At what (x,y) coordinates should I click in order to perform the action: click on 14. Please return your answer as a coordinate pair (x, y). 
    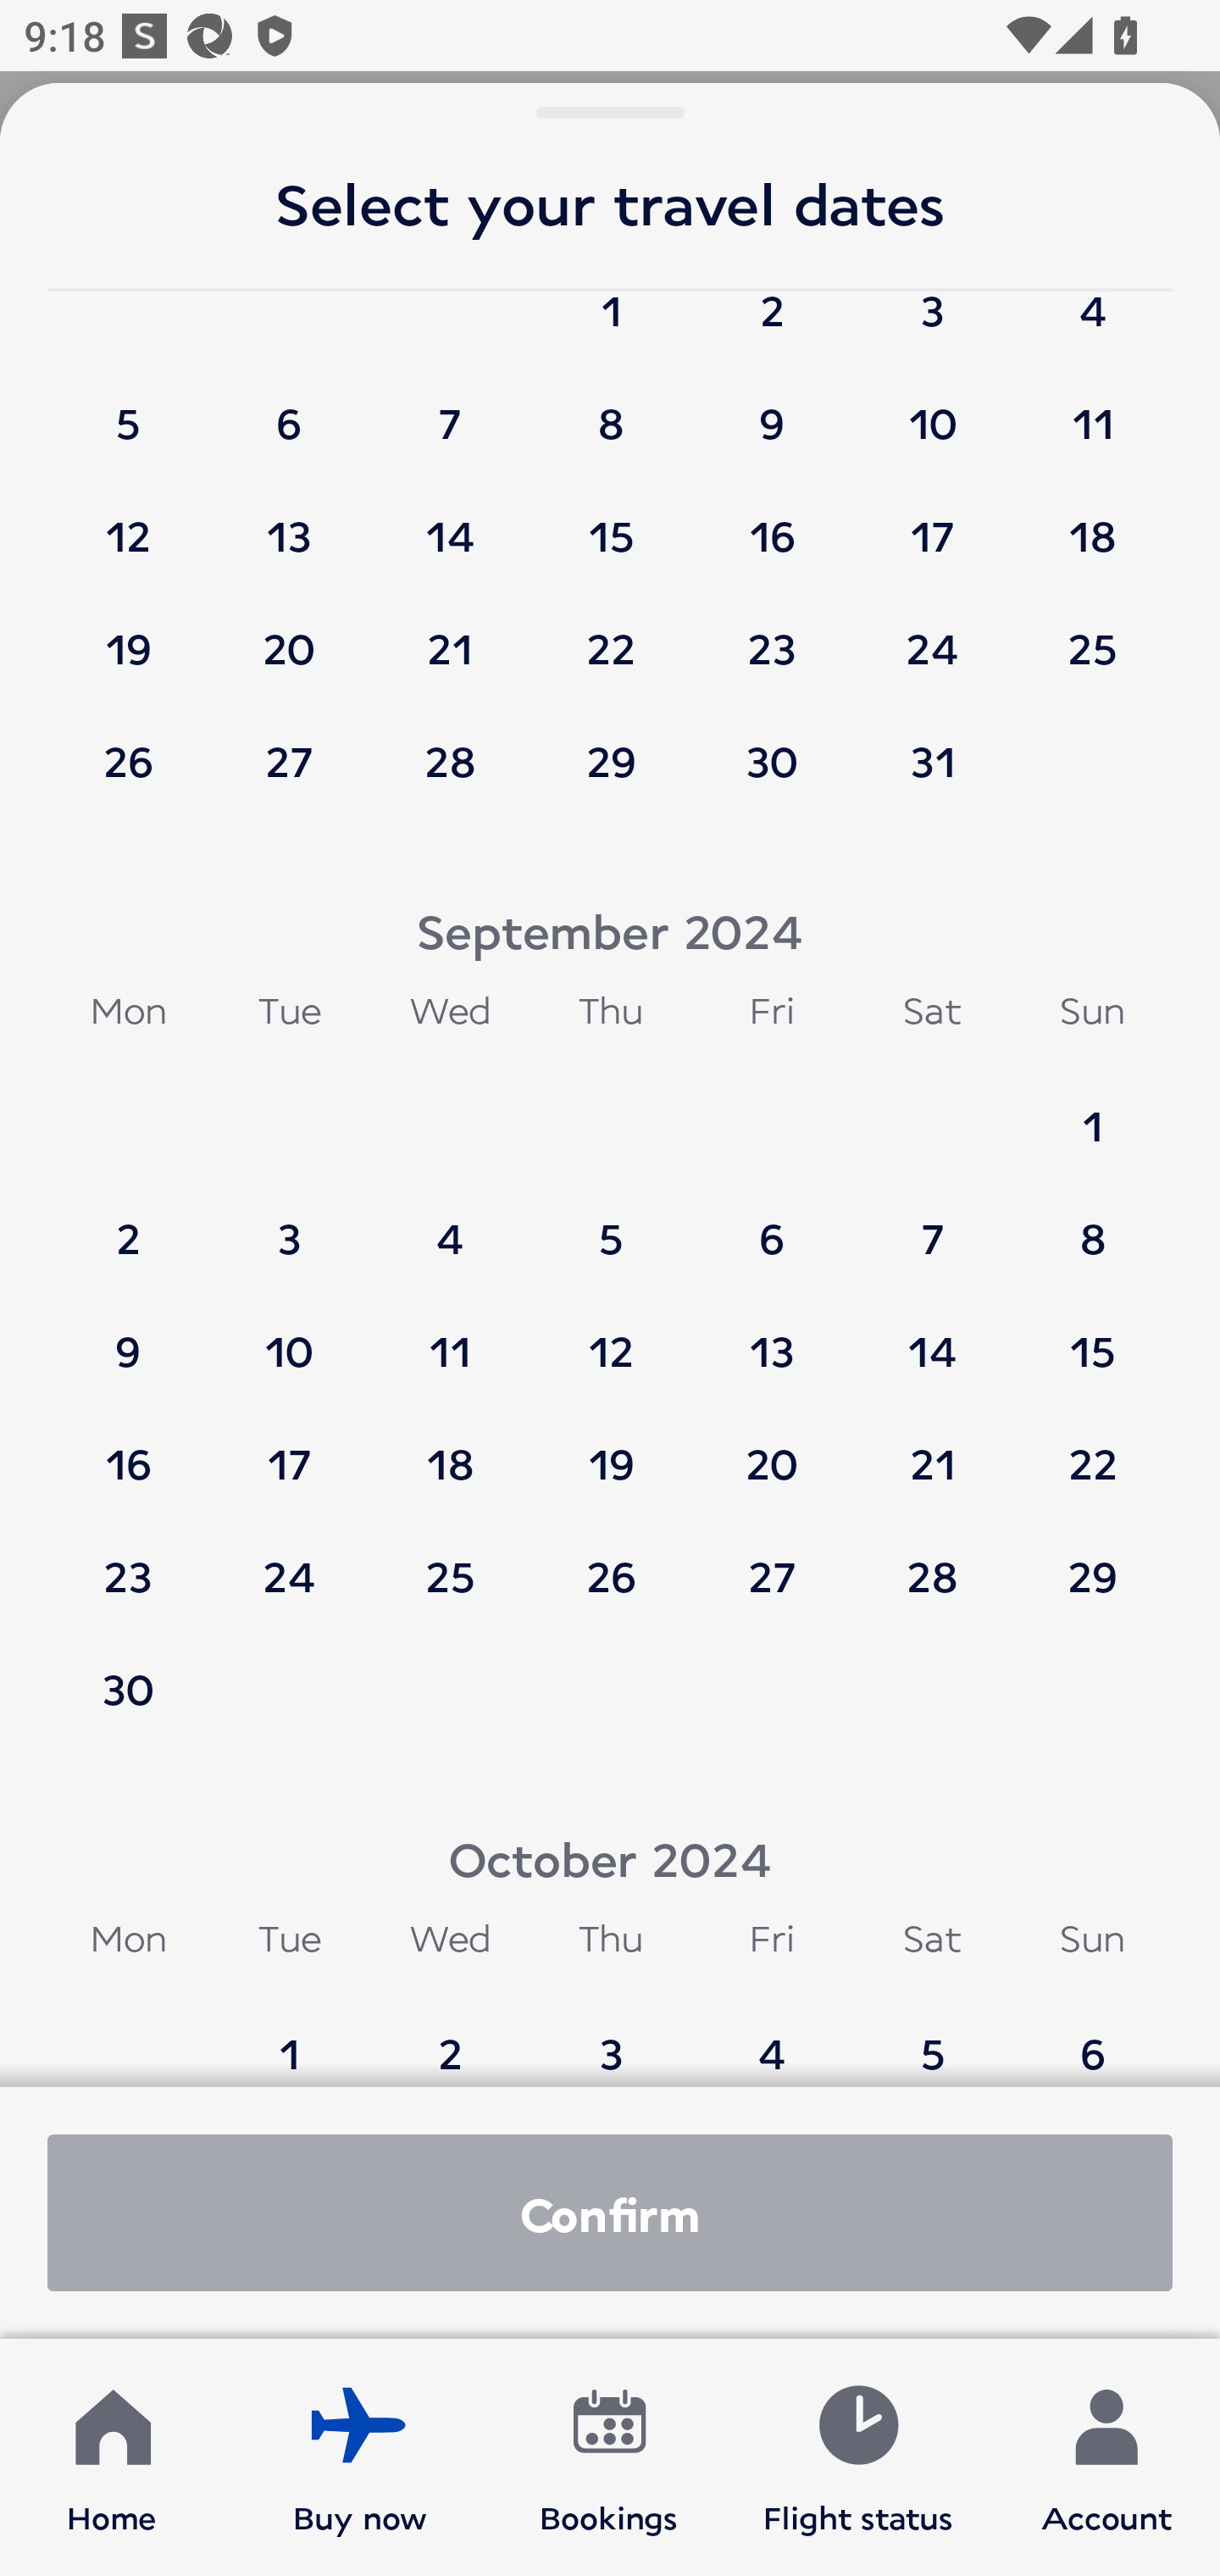
    Looking at the image, I should click on (932, 1335).